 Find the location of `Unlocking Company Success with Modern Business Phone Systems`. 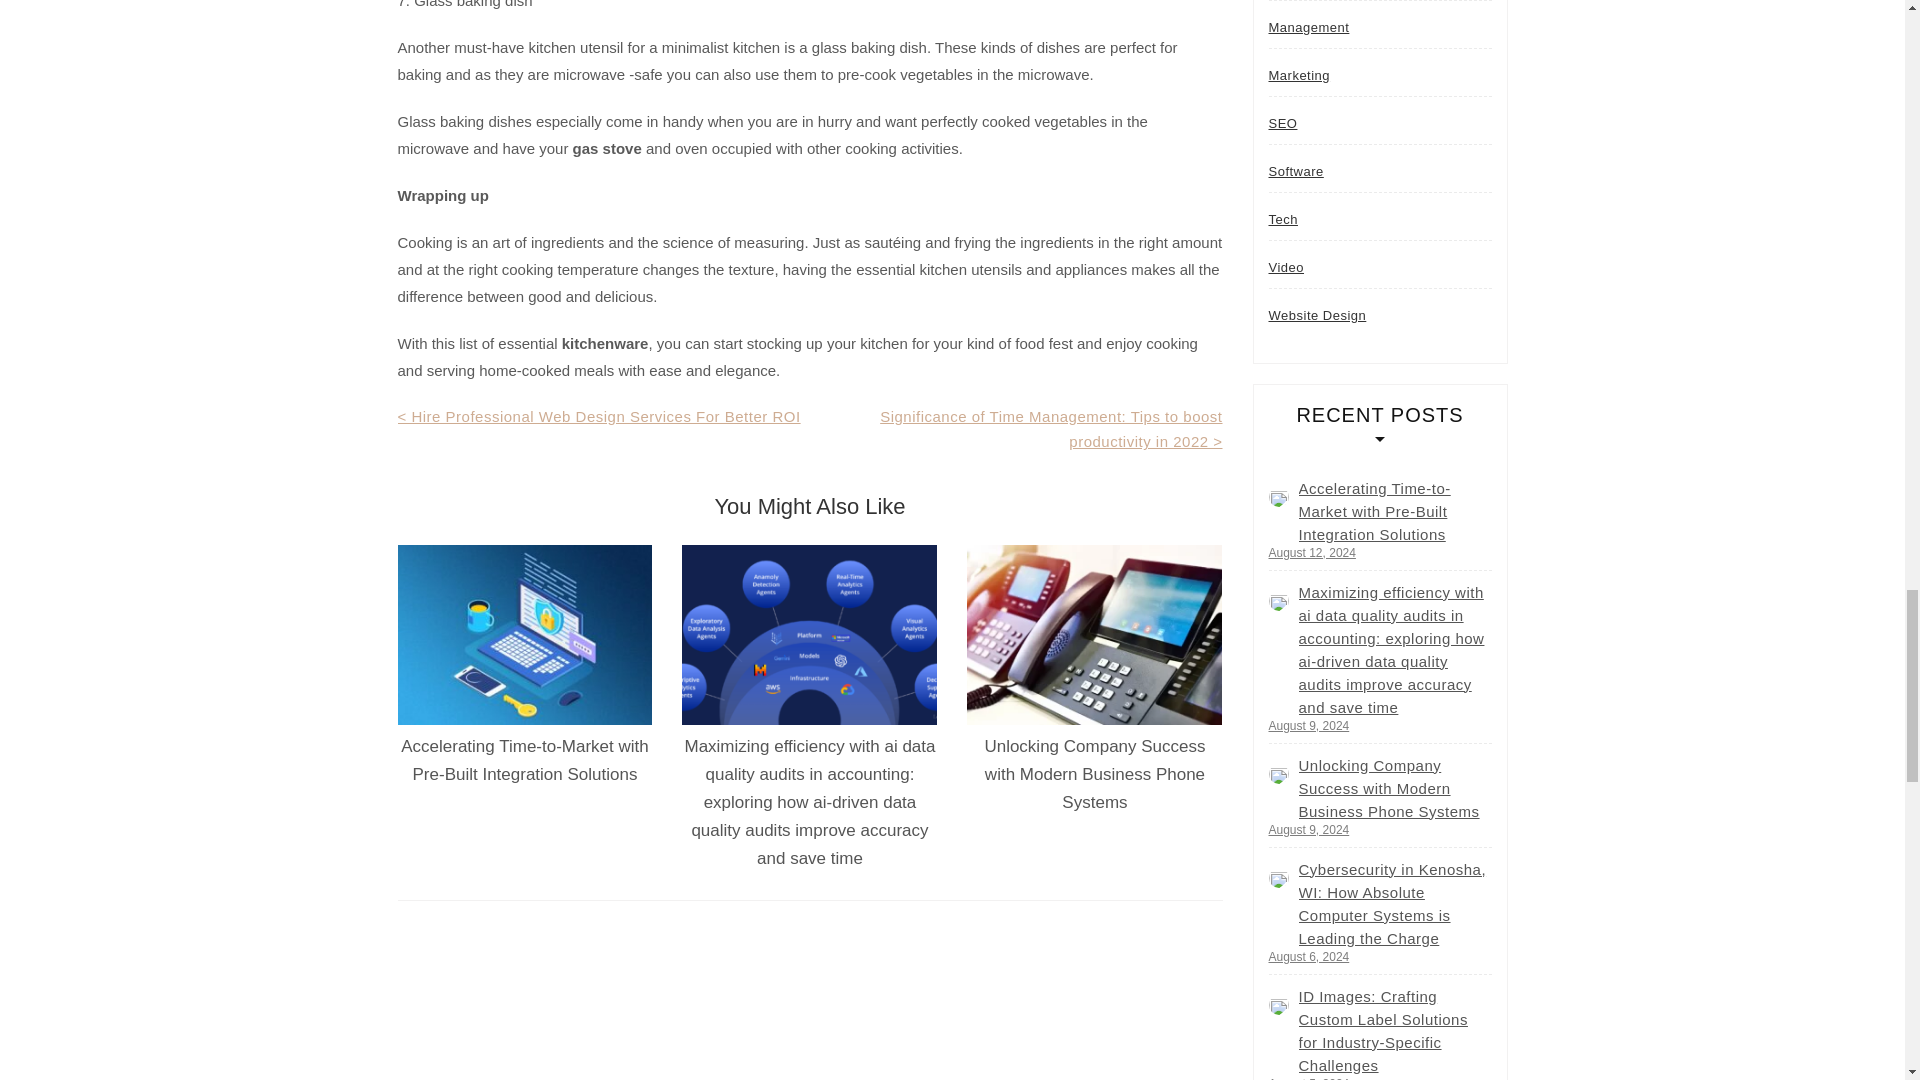

Unlocking Company Success with Modern Business Phone Systems is located at coordinates (1094, 774).